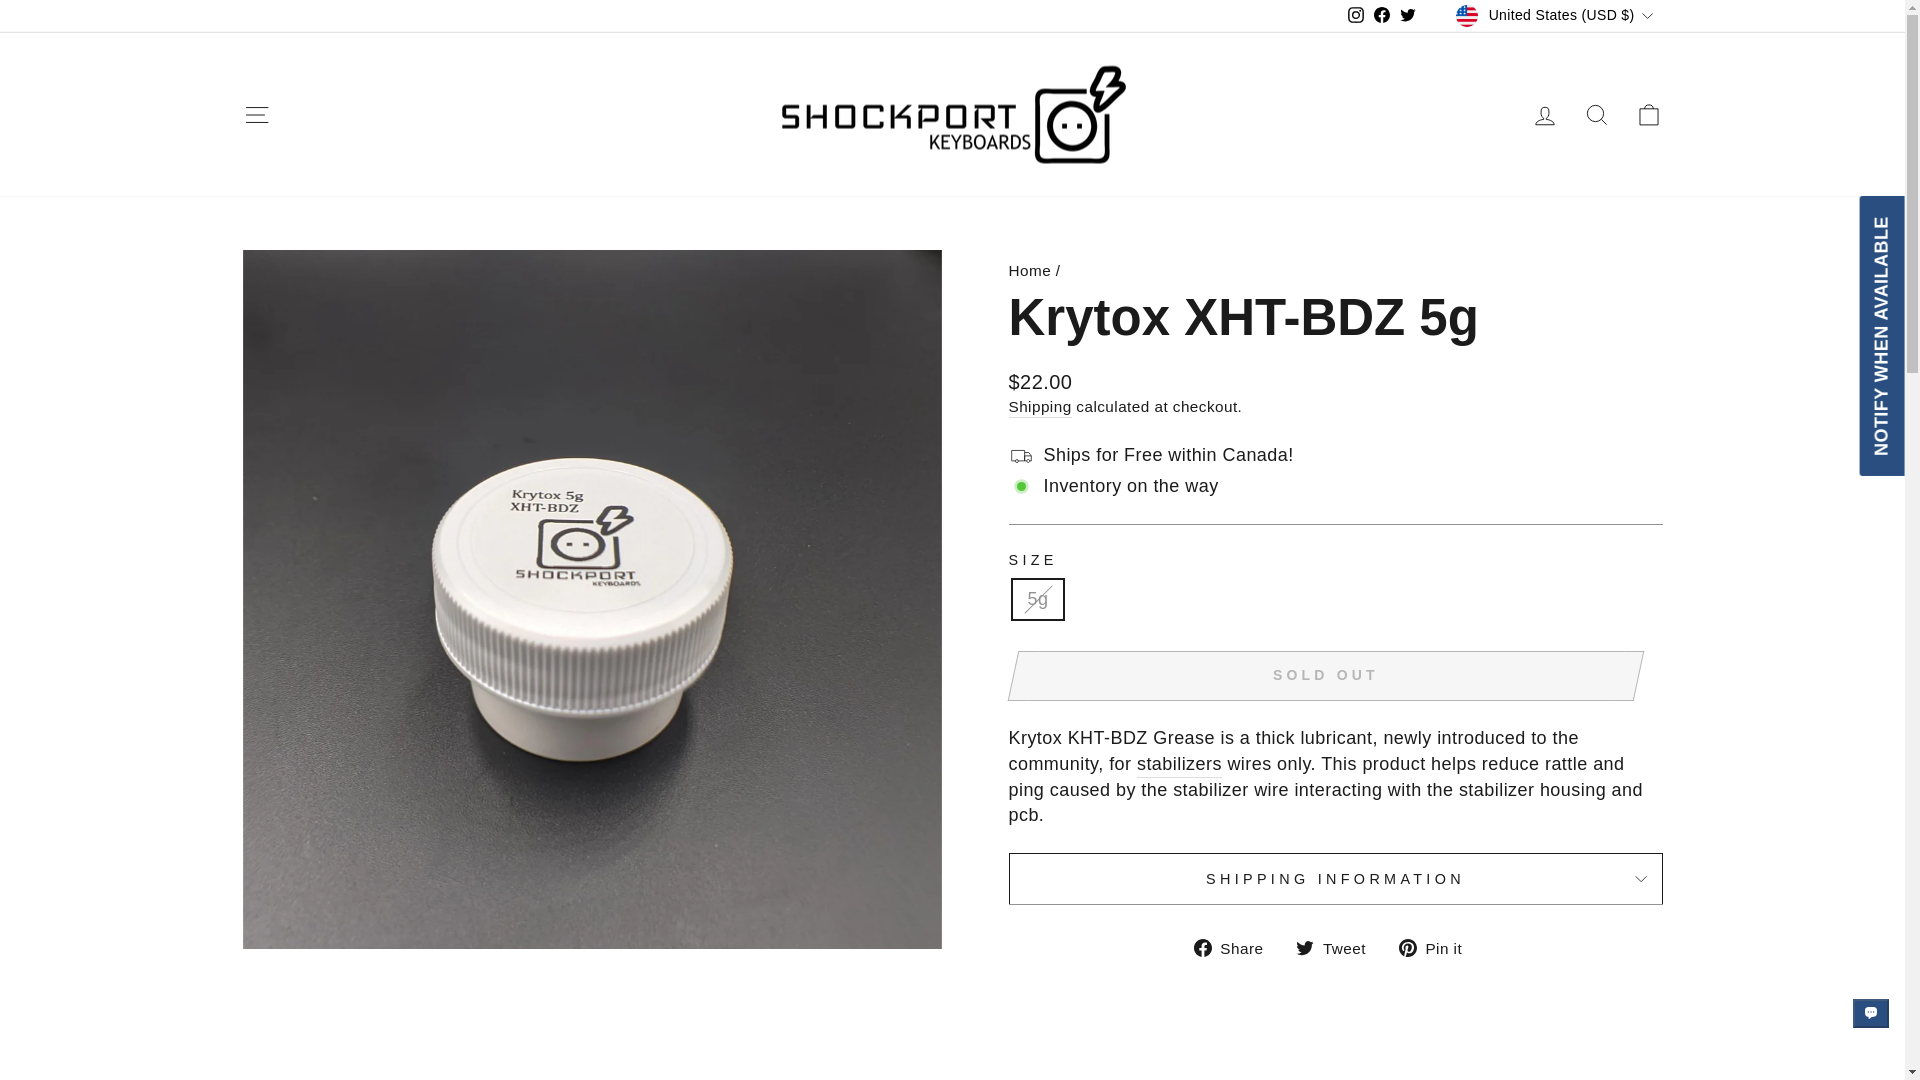  What do you see at coordinates (1178, 764) in the screenshot?
I see `Stabilizers` at bounding box center [1178, 764].